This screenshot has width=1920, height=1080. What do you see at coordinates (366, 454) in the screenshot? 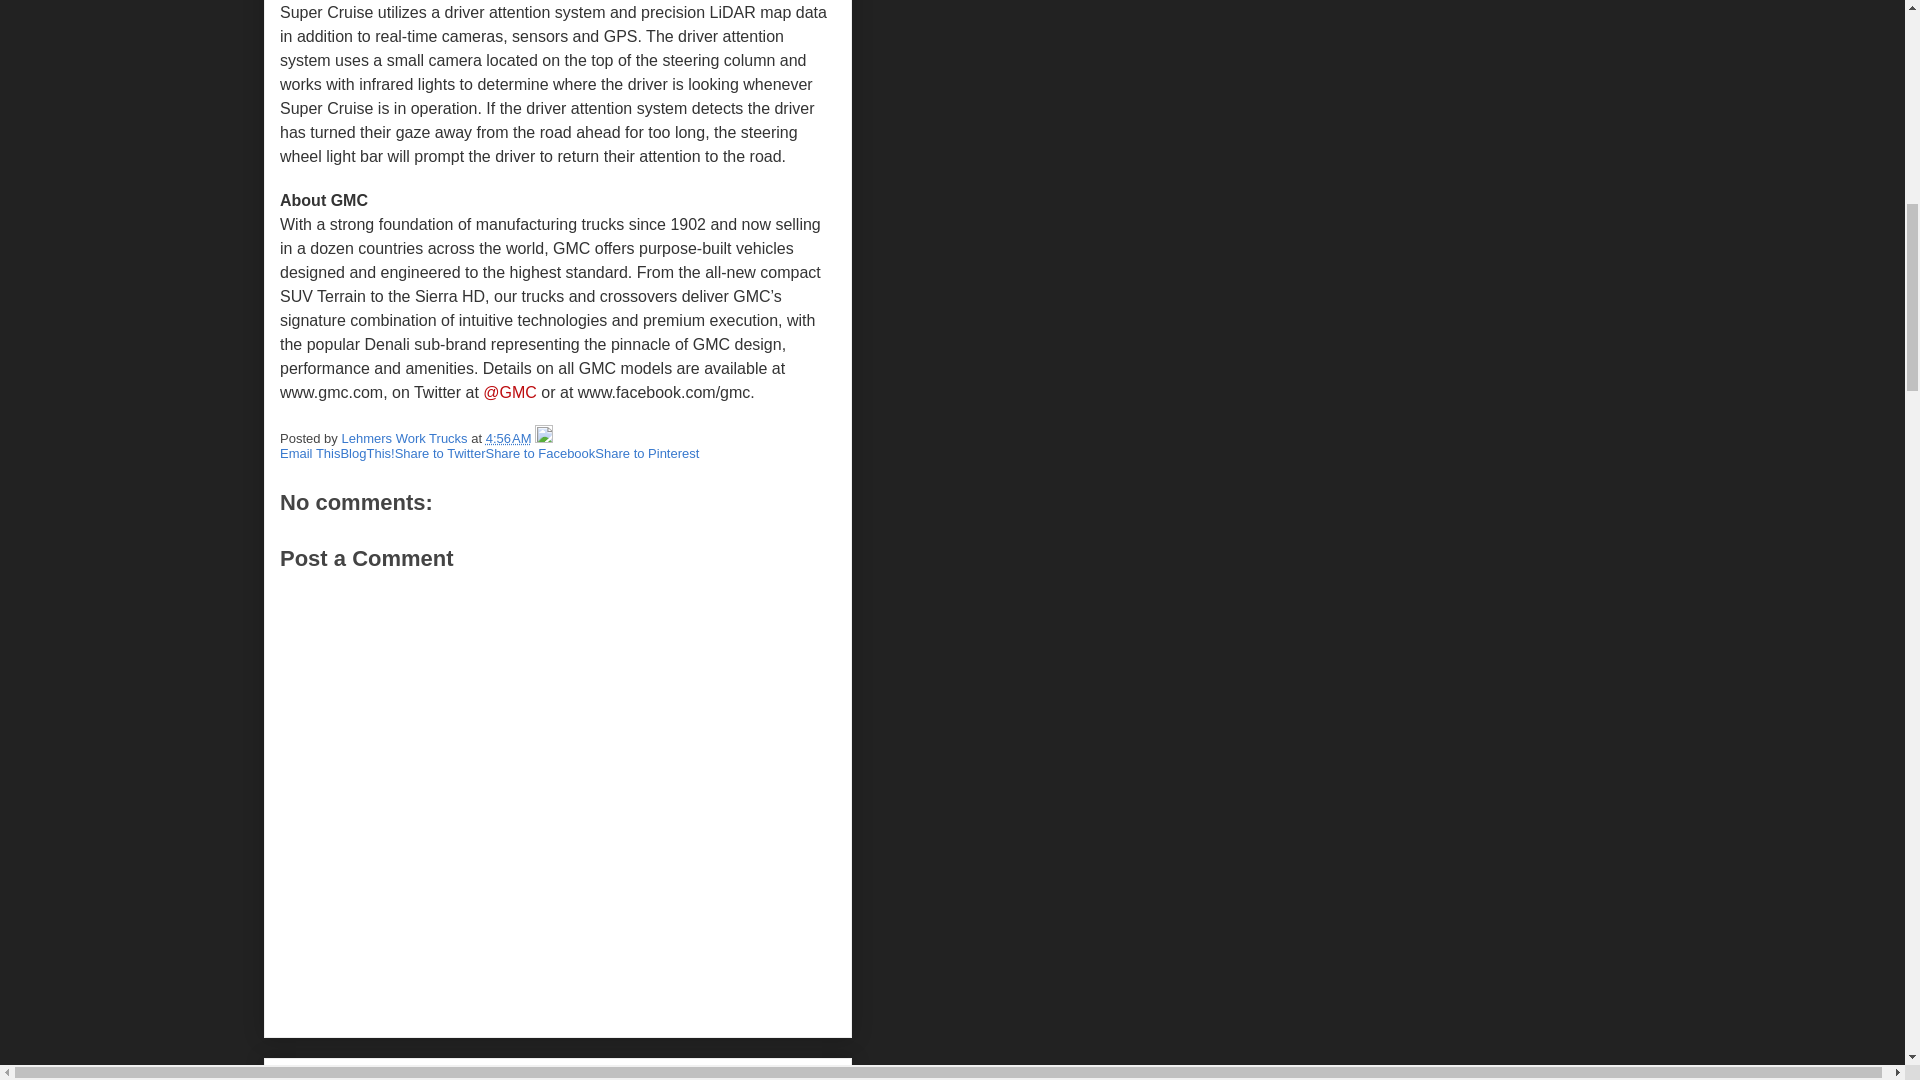
I see `BlogThis!` at bounding box center [366, 454].